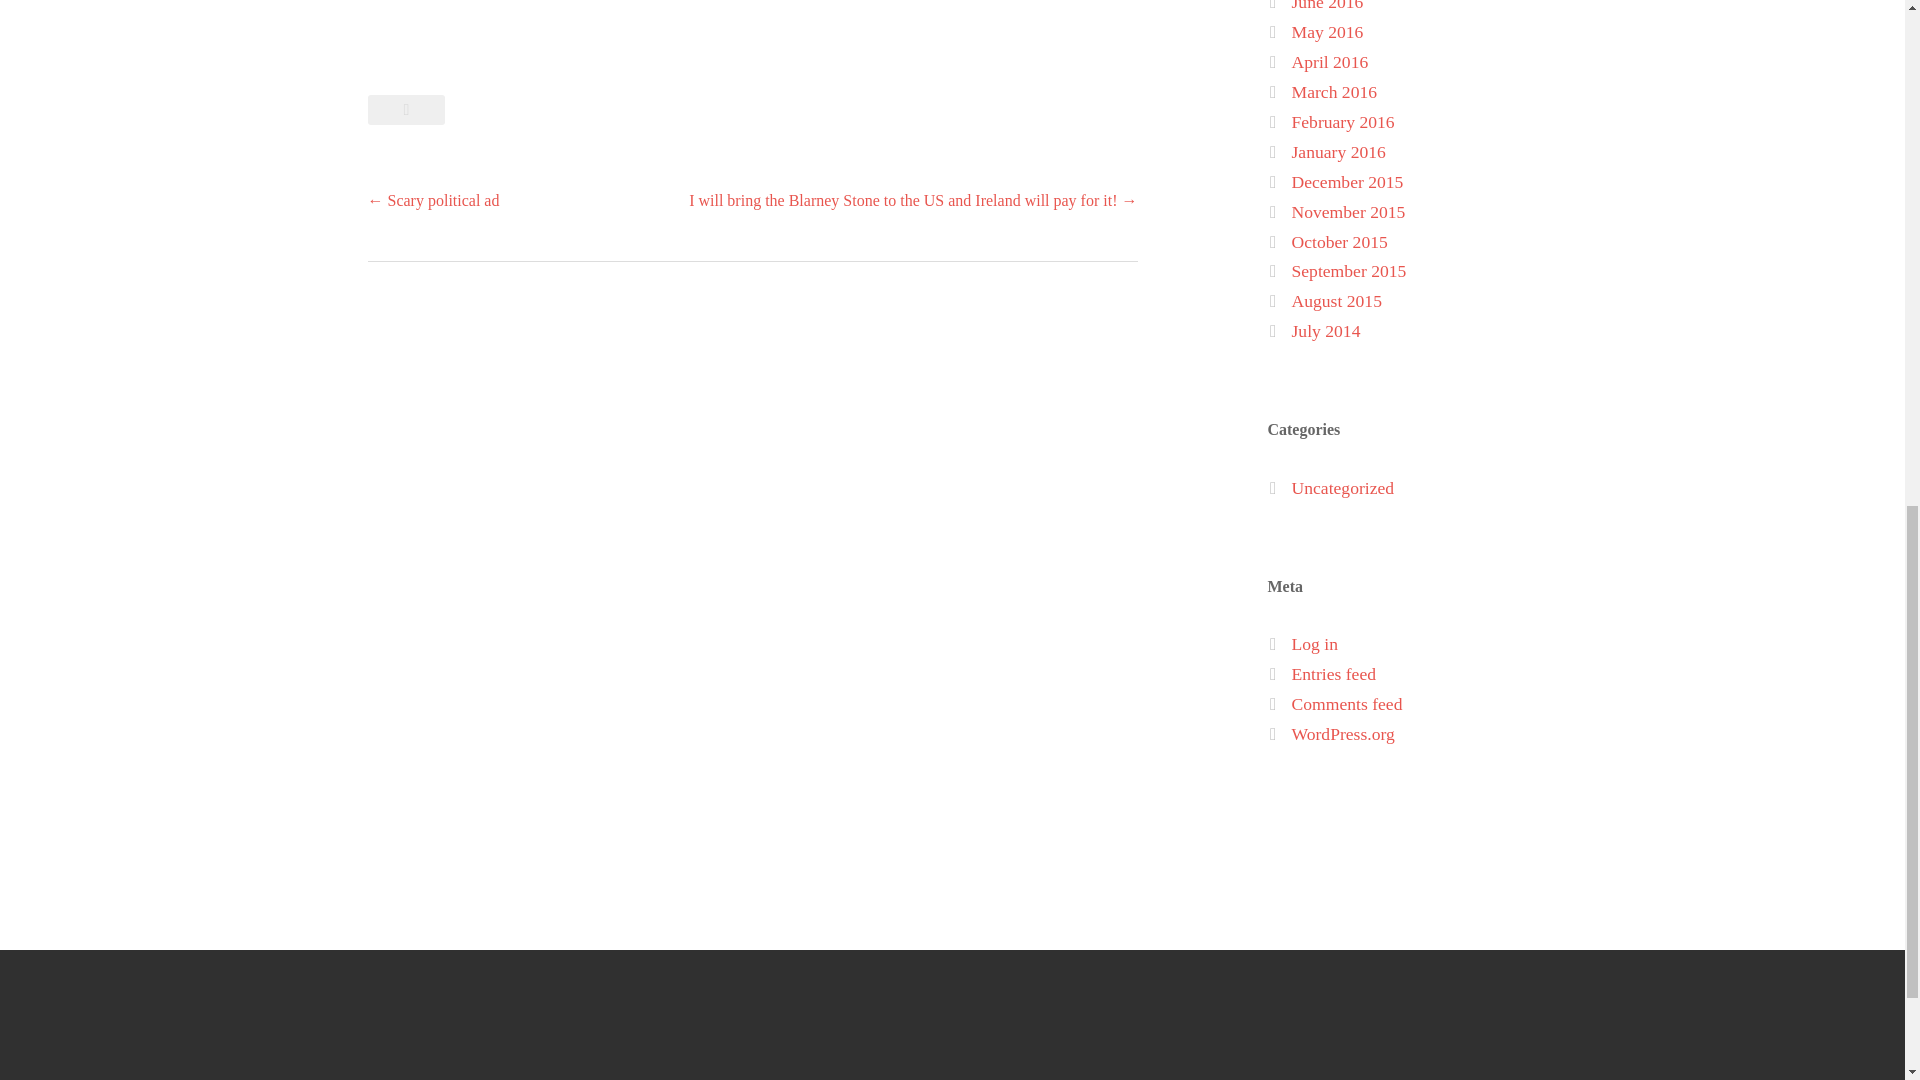 This screenshot has height=1080, width=1920. I want to click on October 2015, so click(1340, 242).